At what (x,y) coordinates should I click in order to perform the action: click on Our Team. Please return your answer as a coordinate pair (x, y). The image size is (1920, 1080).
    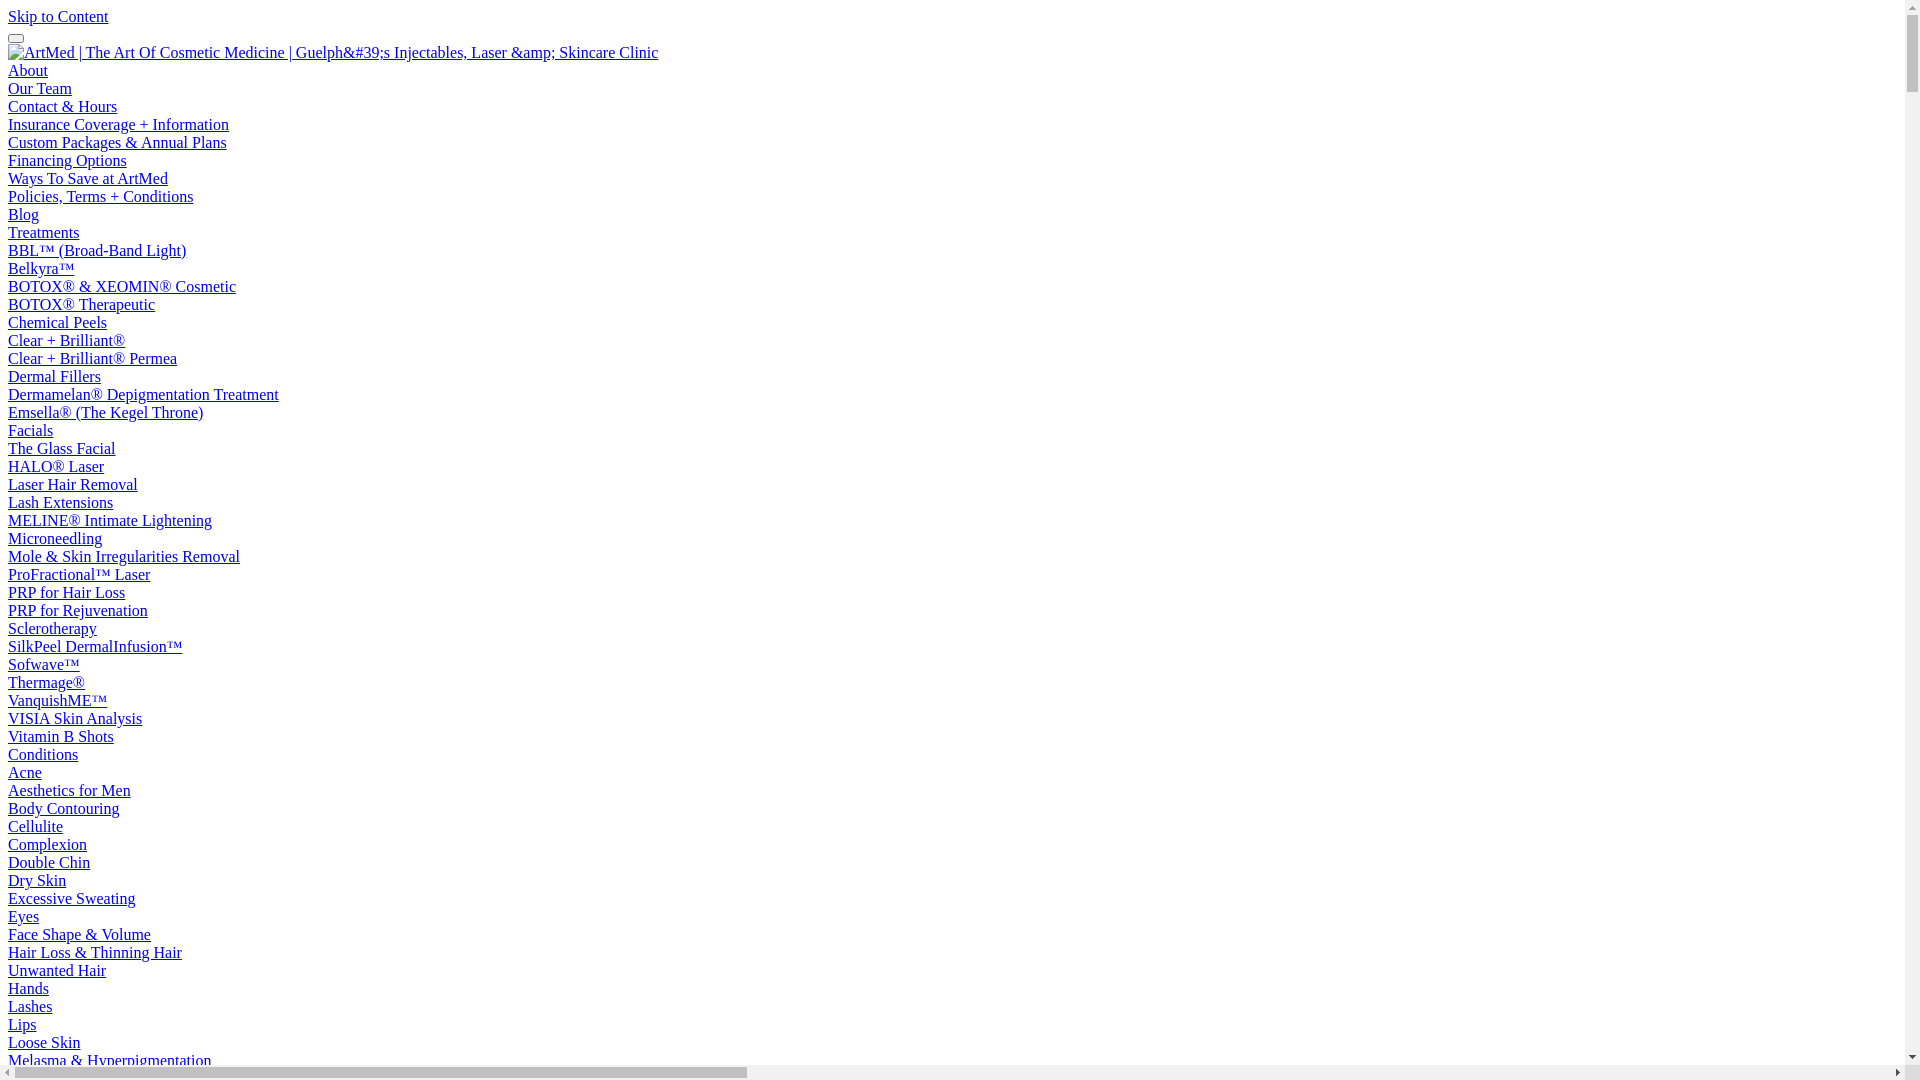
    Looking at the image, I should click on (40, 88).